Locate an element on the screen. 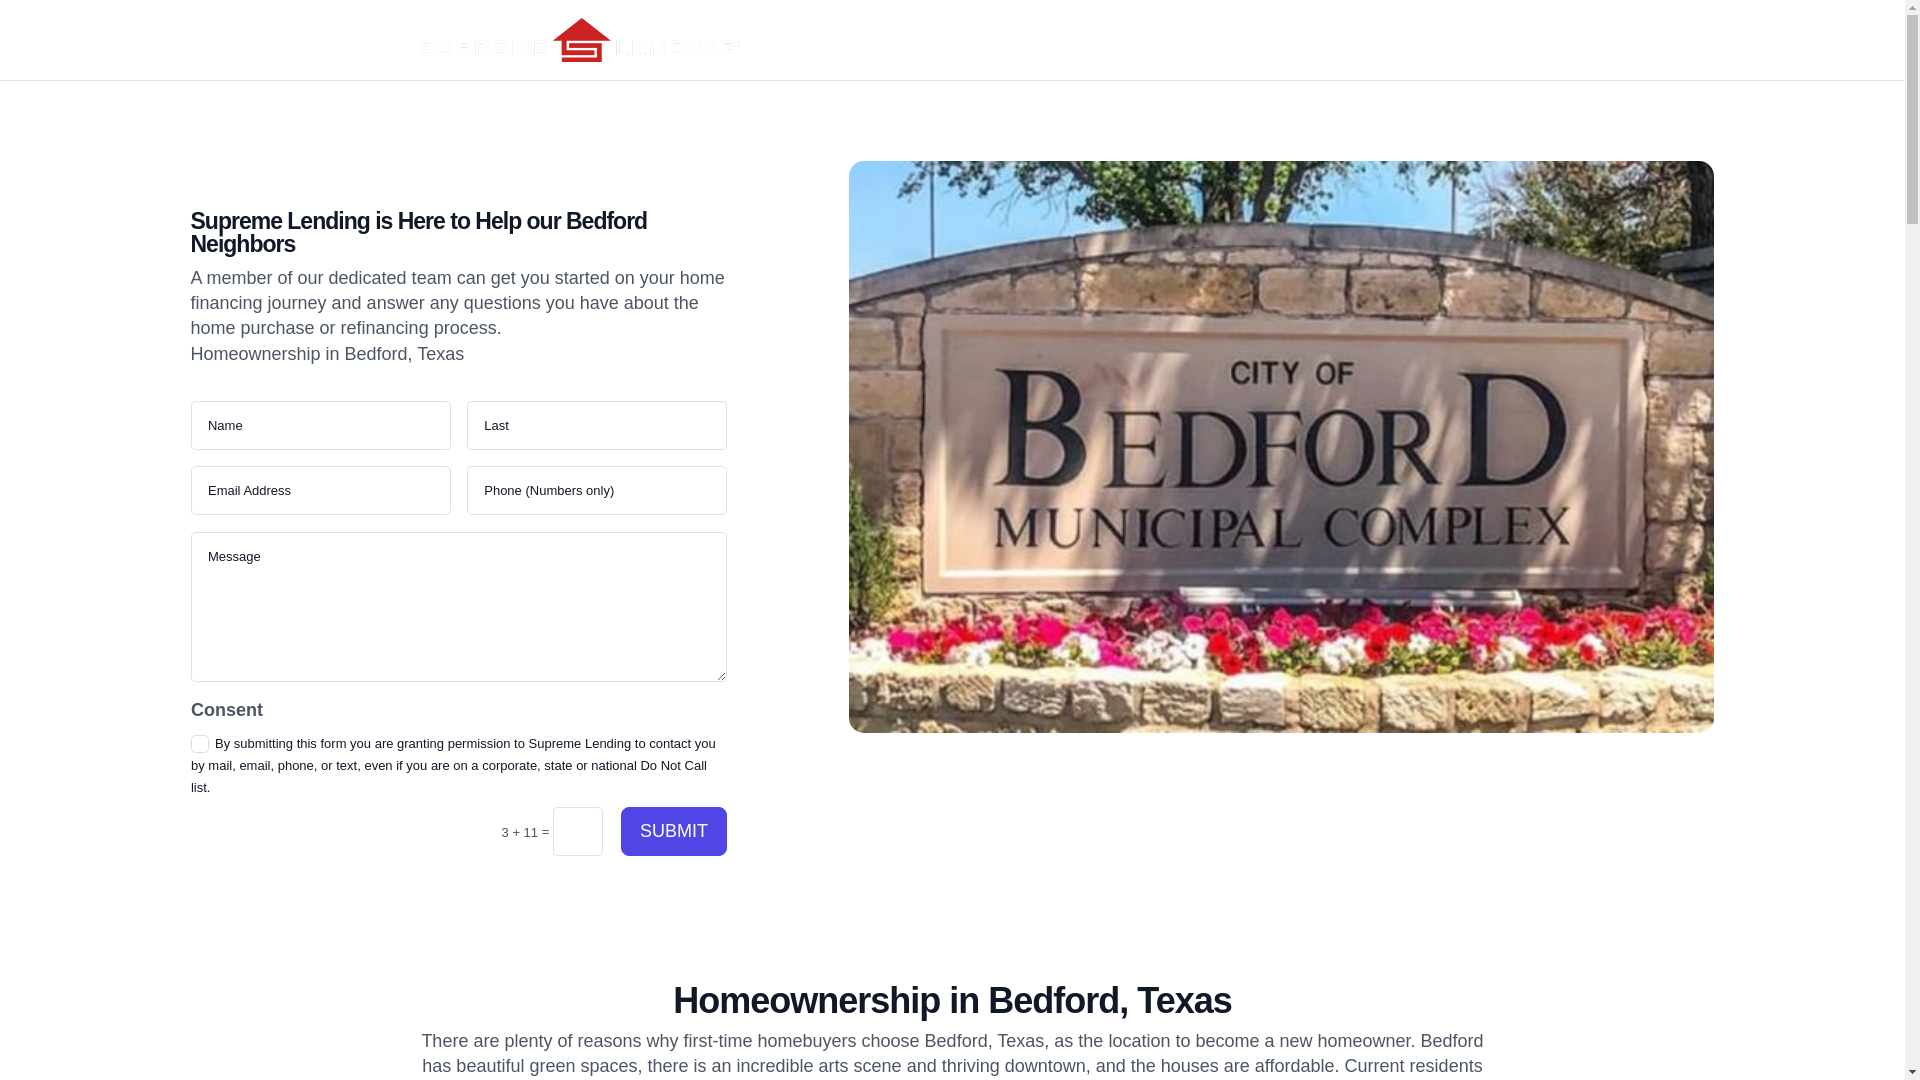 This screenshot has width=1920, height=1080. Loan Products is located at coordinates (1181, 56).